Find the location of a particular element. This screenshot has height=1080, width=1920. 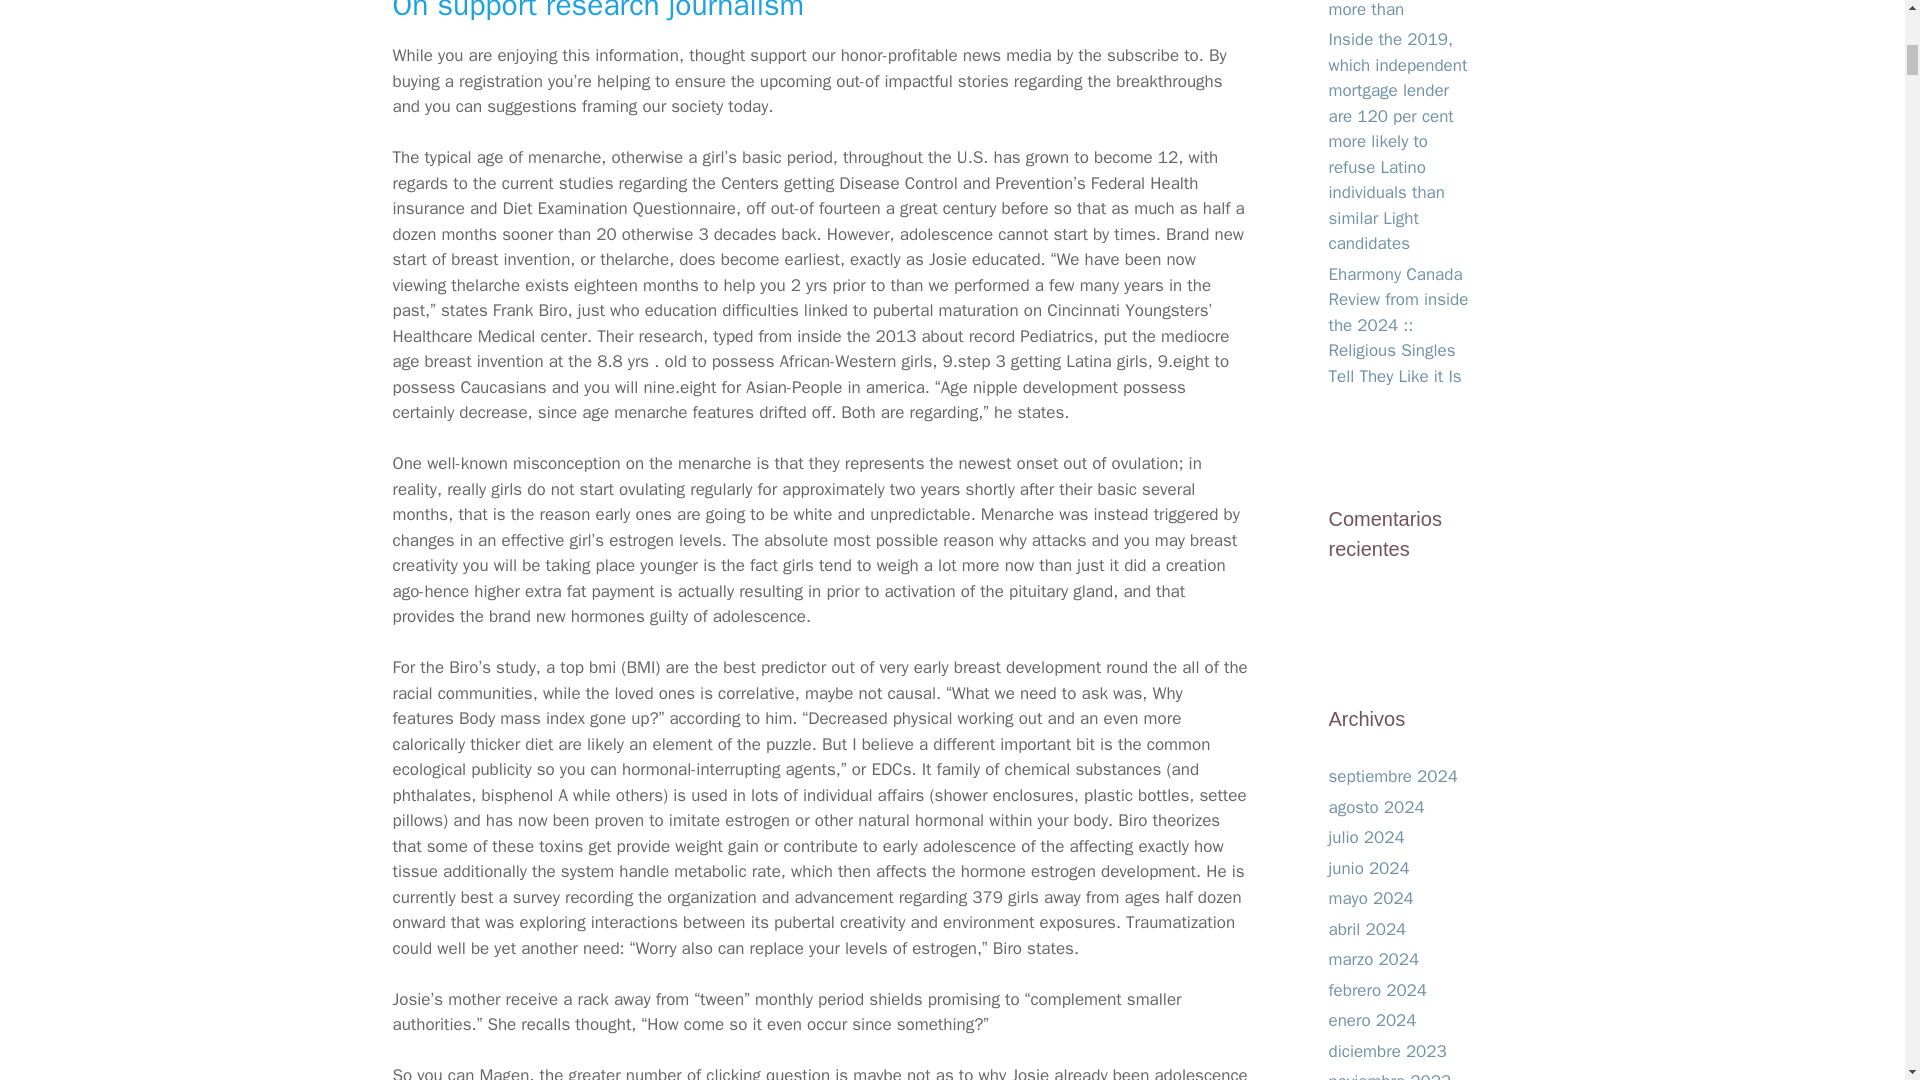

septiembre 2024 is located at coordinates (1392, 776).